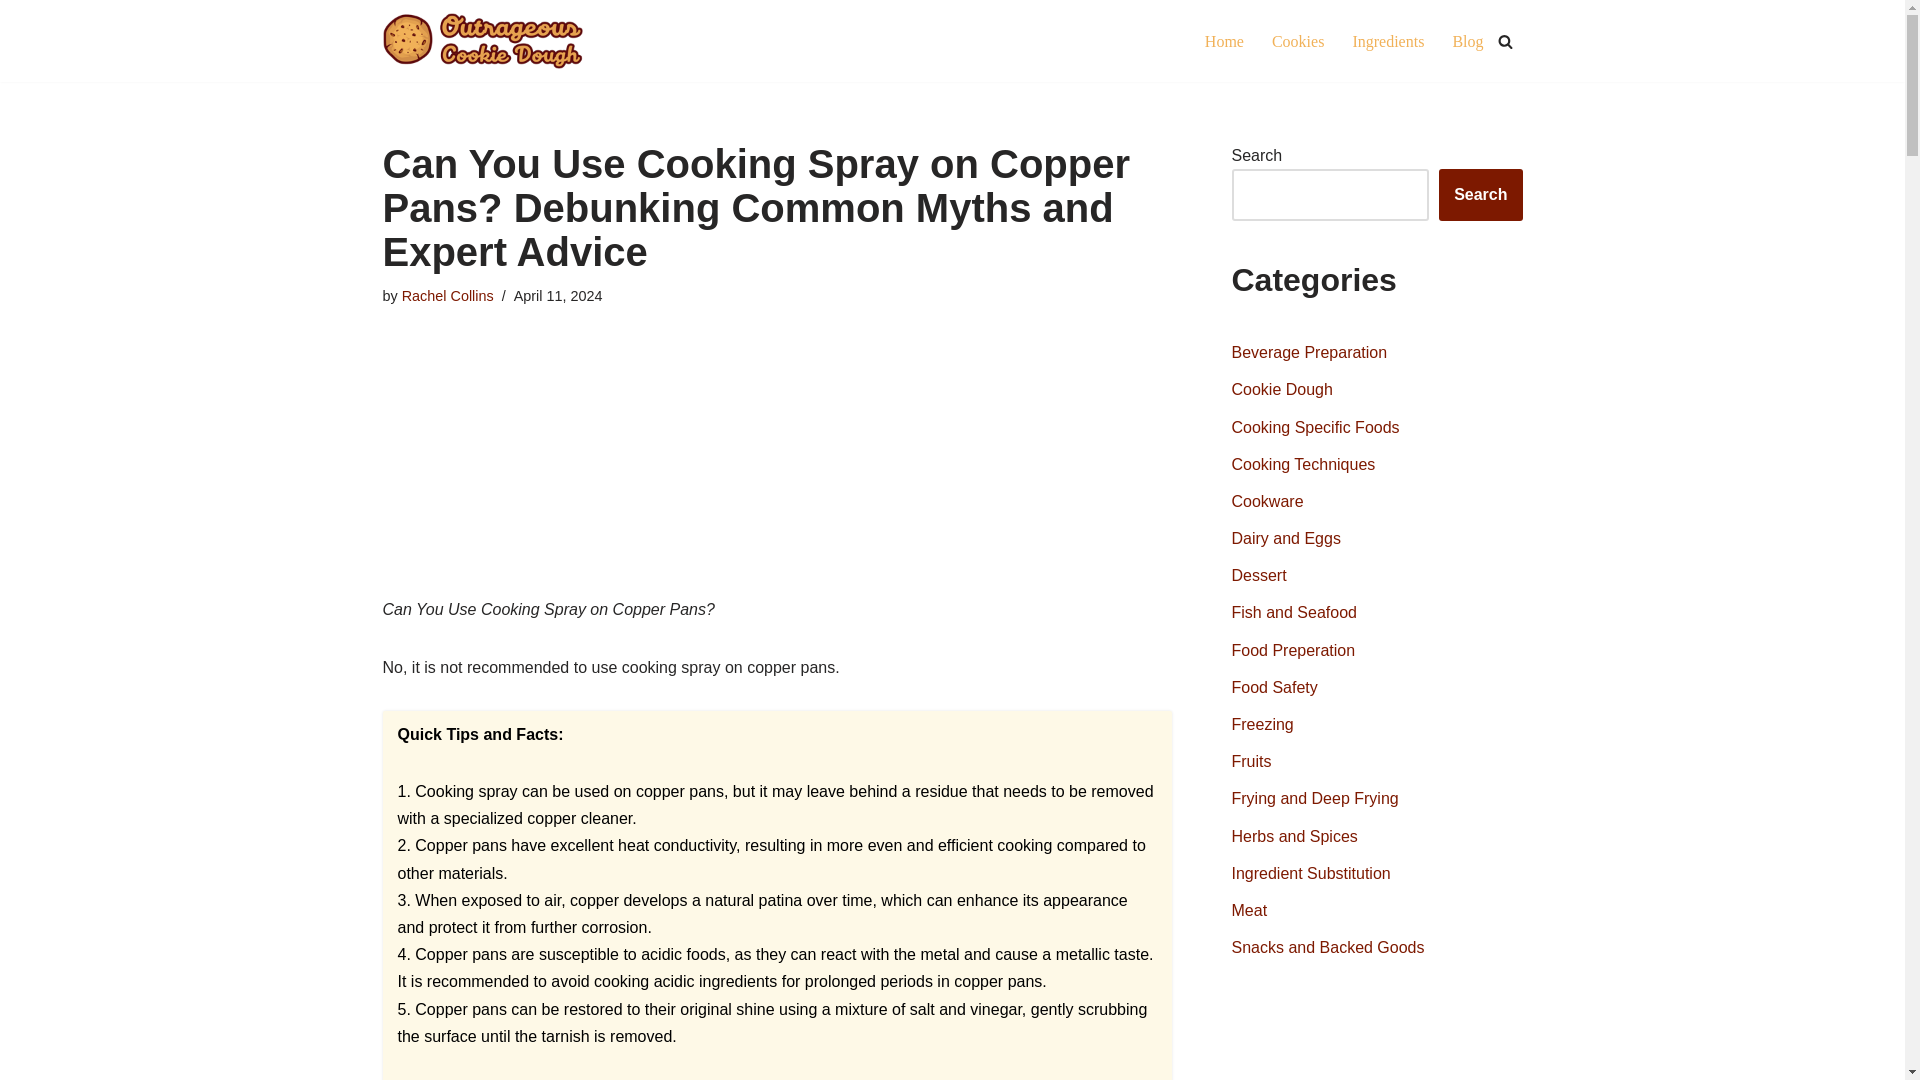 This screenshot has width=1920, height=1080. I want to click on Dessert, so click(1259, 576).